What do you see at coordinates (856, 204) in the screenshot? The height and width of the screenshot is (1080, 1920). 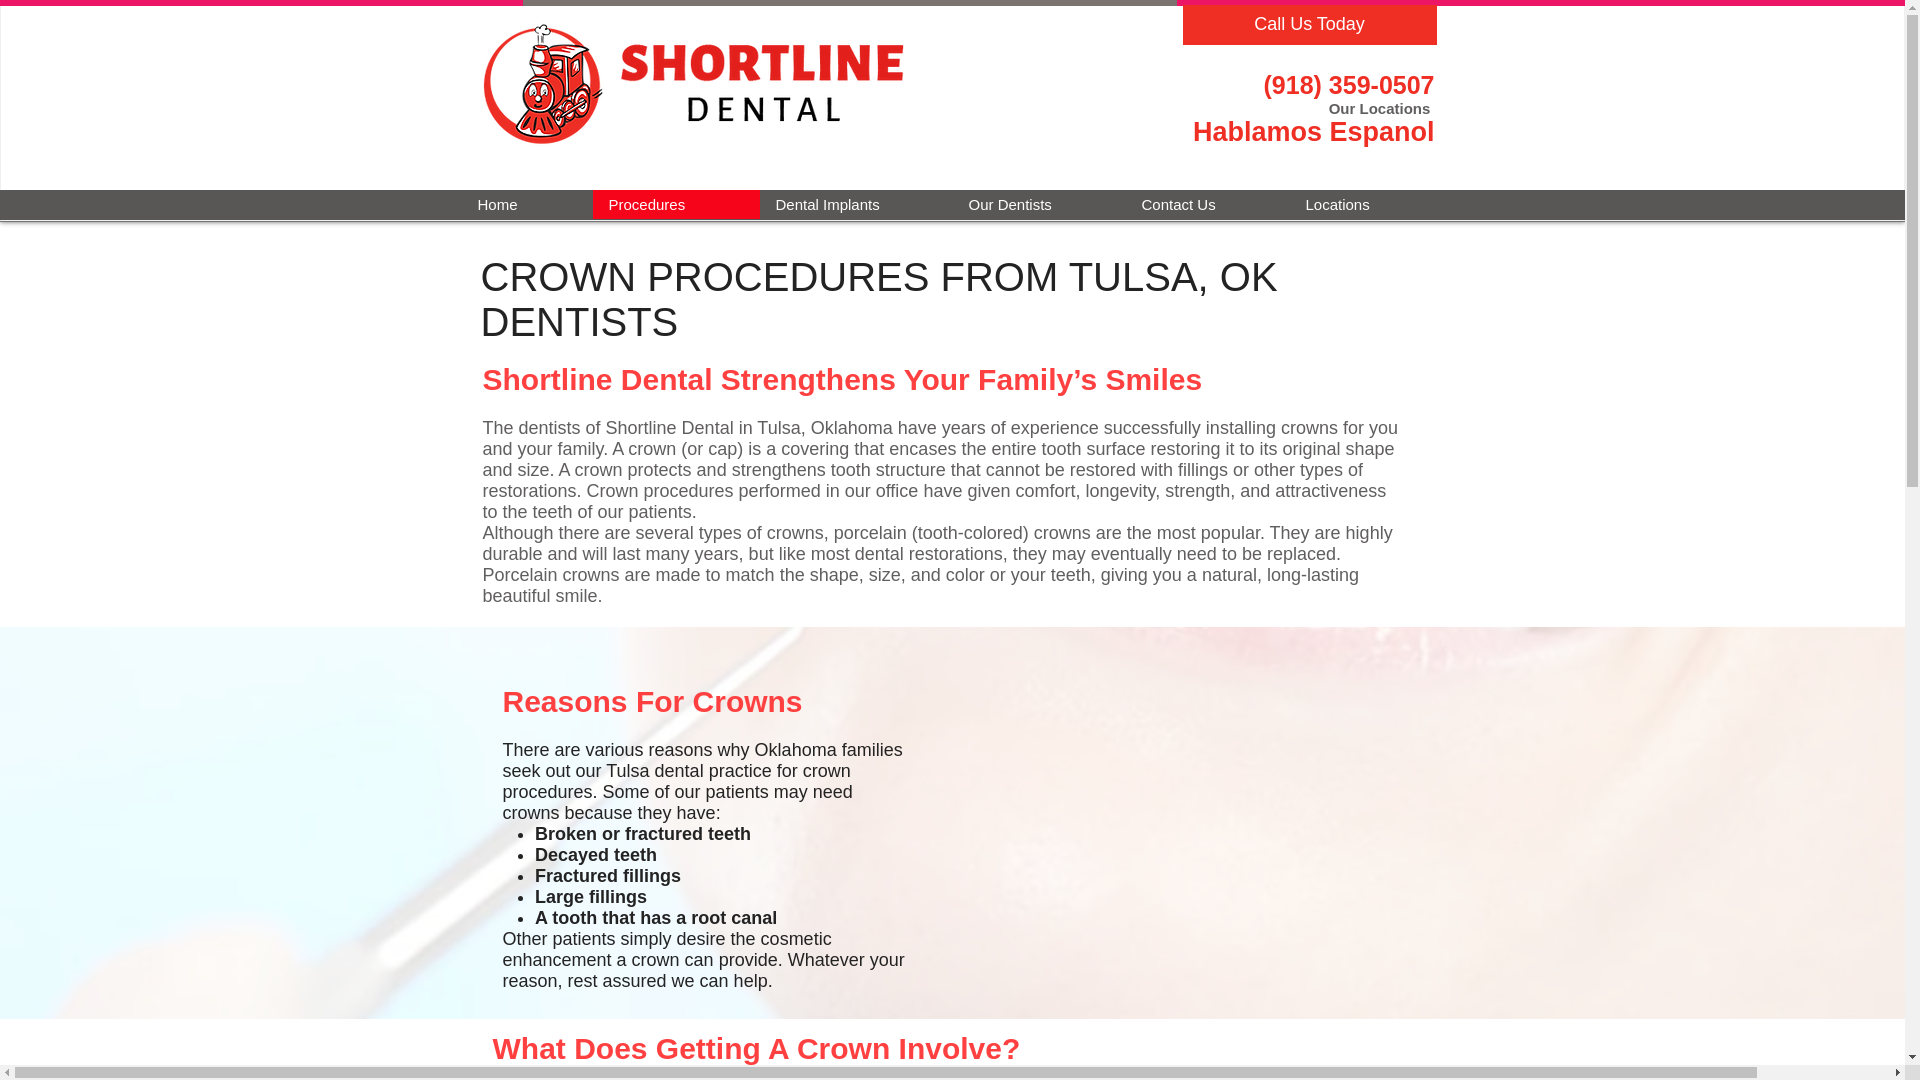 I see `Dental Implants` at bounding box center [856, 204].